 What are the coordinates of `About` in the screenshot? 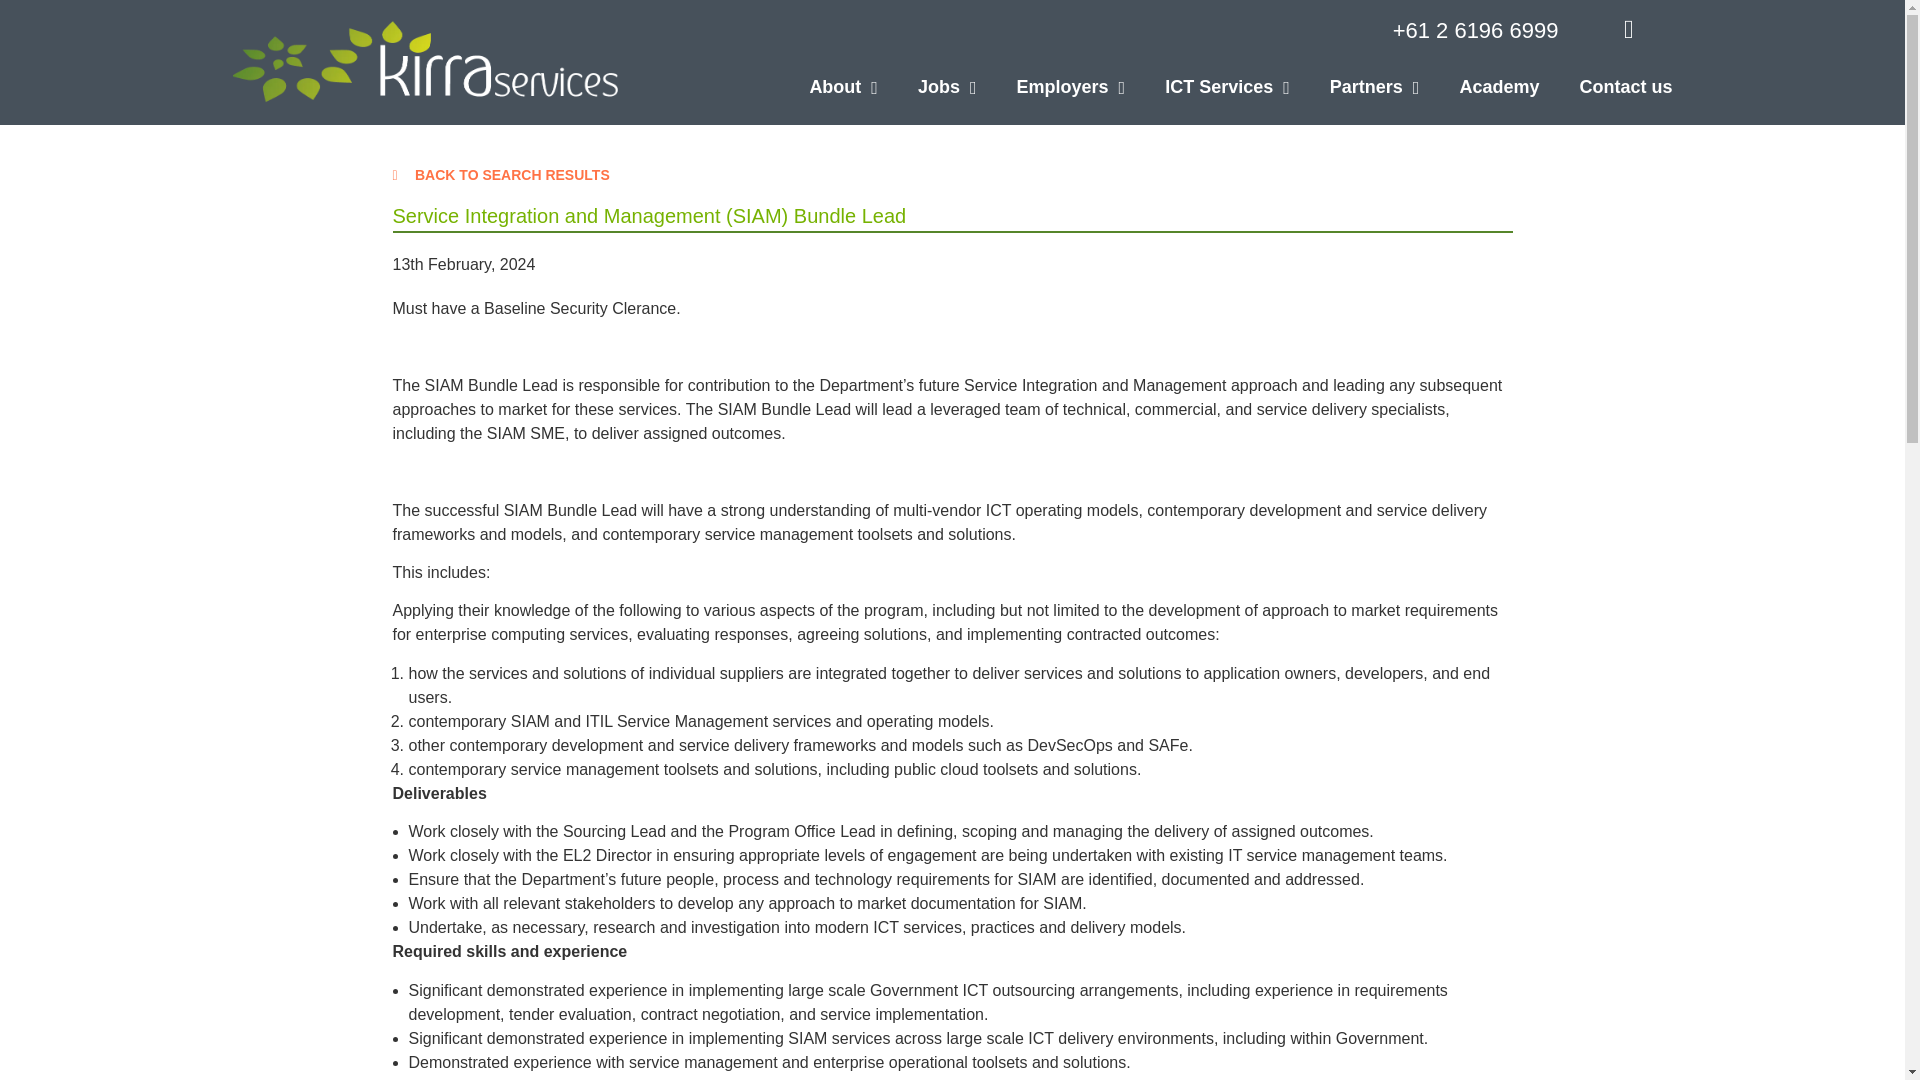 It's located at (823, 97).